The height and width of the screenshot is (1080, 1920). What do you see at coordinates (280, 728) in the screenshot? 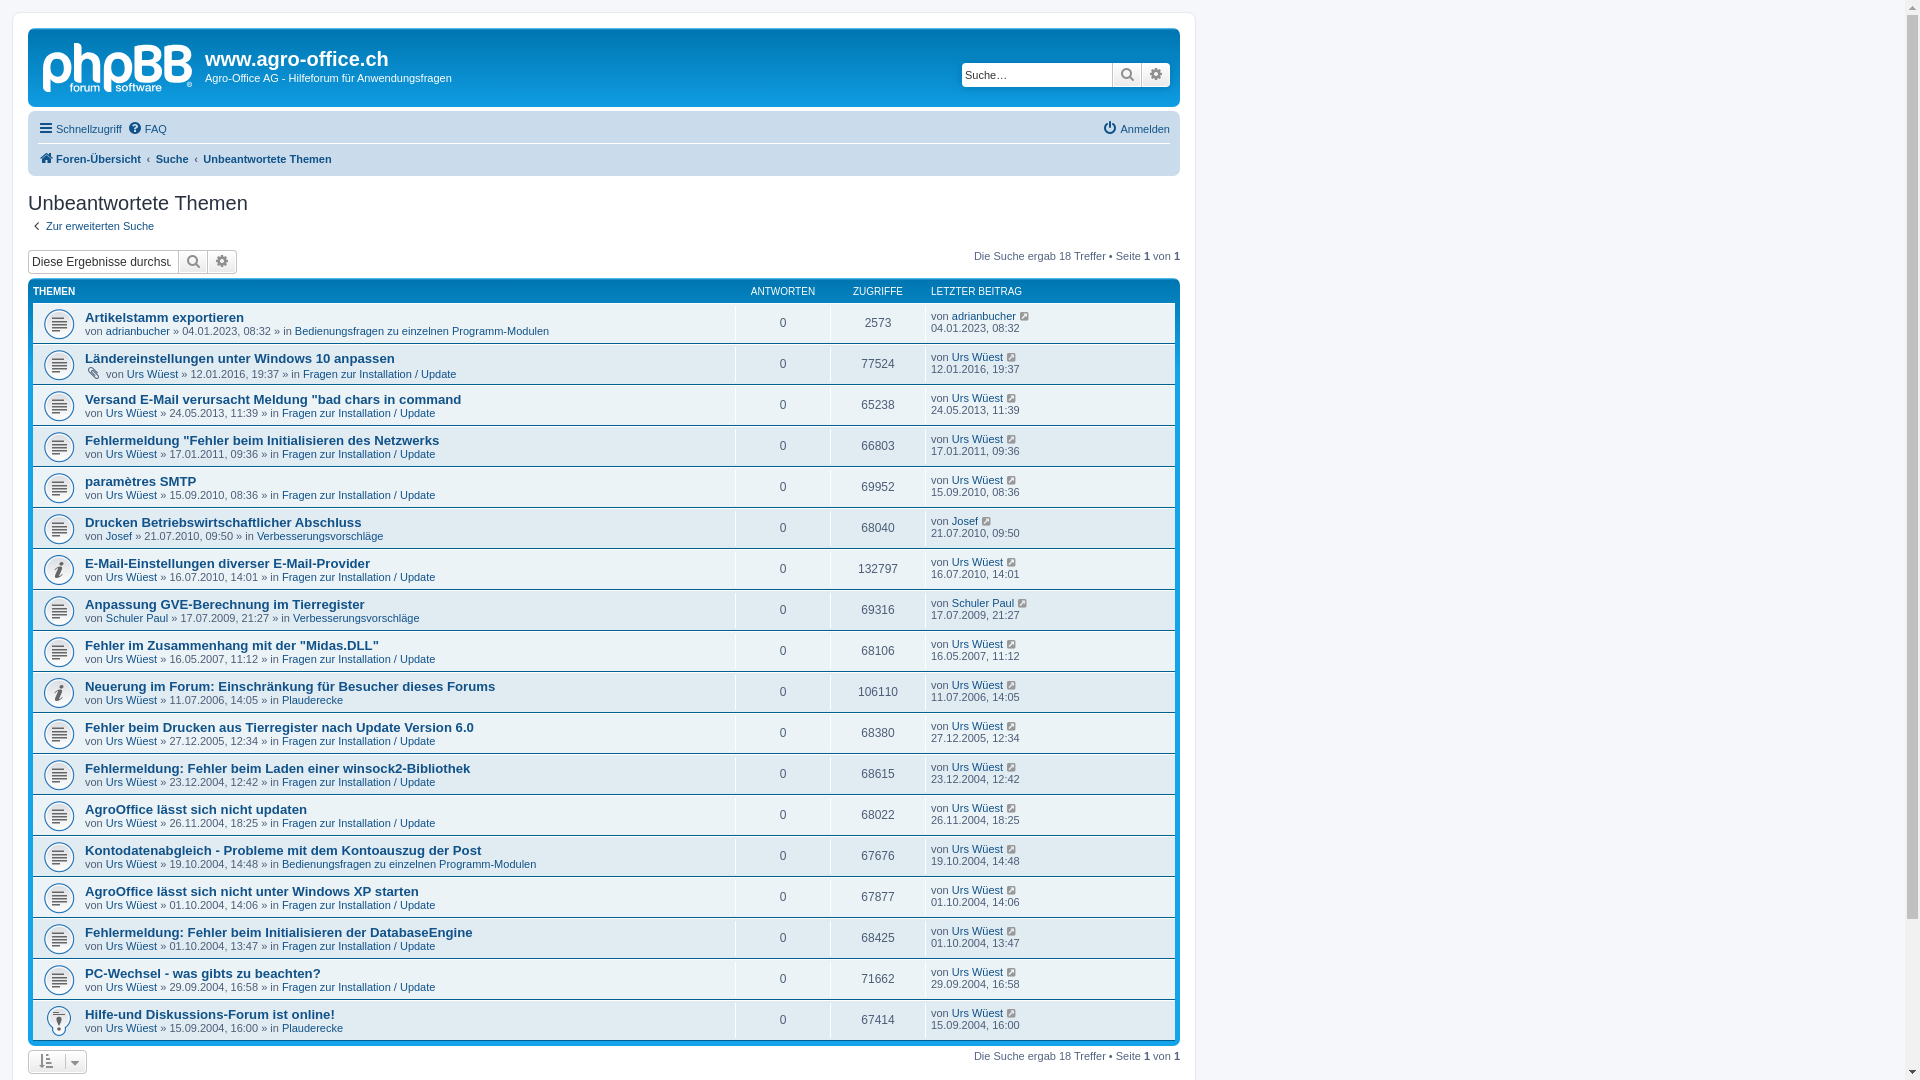
I see `Fehler beim Drucken aus Tierregister nach Update Version 6.0` at bounding box center [280, 728].